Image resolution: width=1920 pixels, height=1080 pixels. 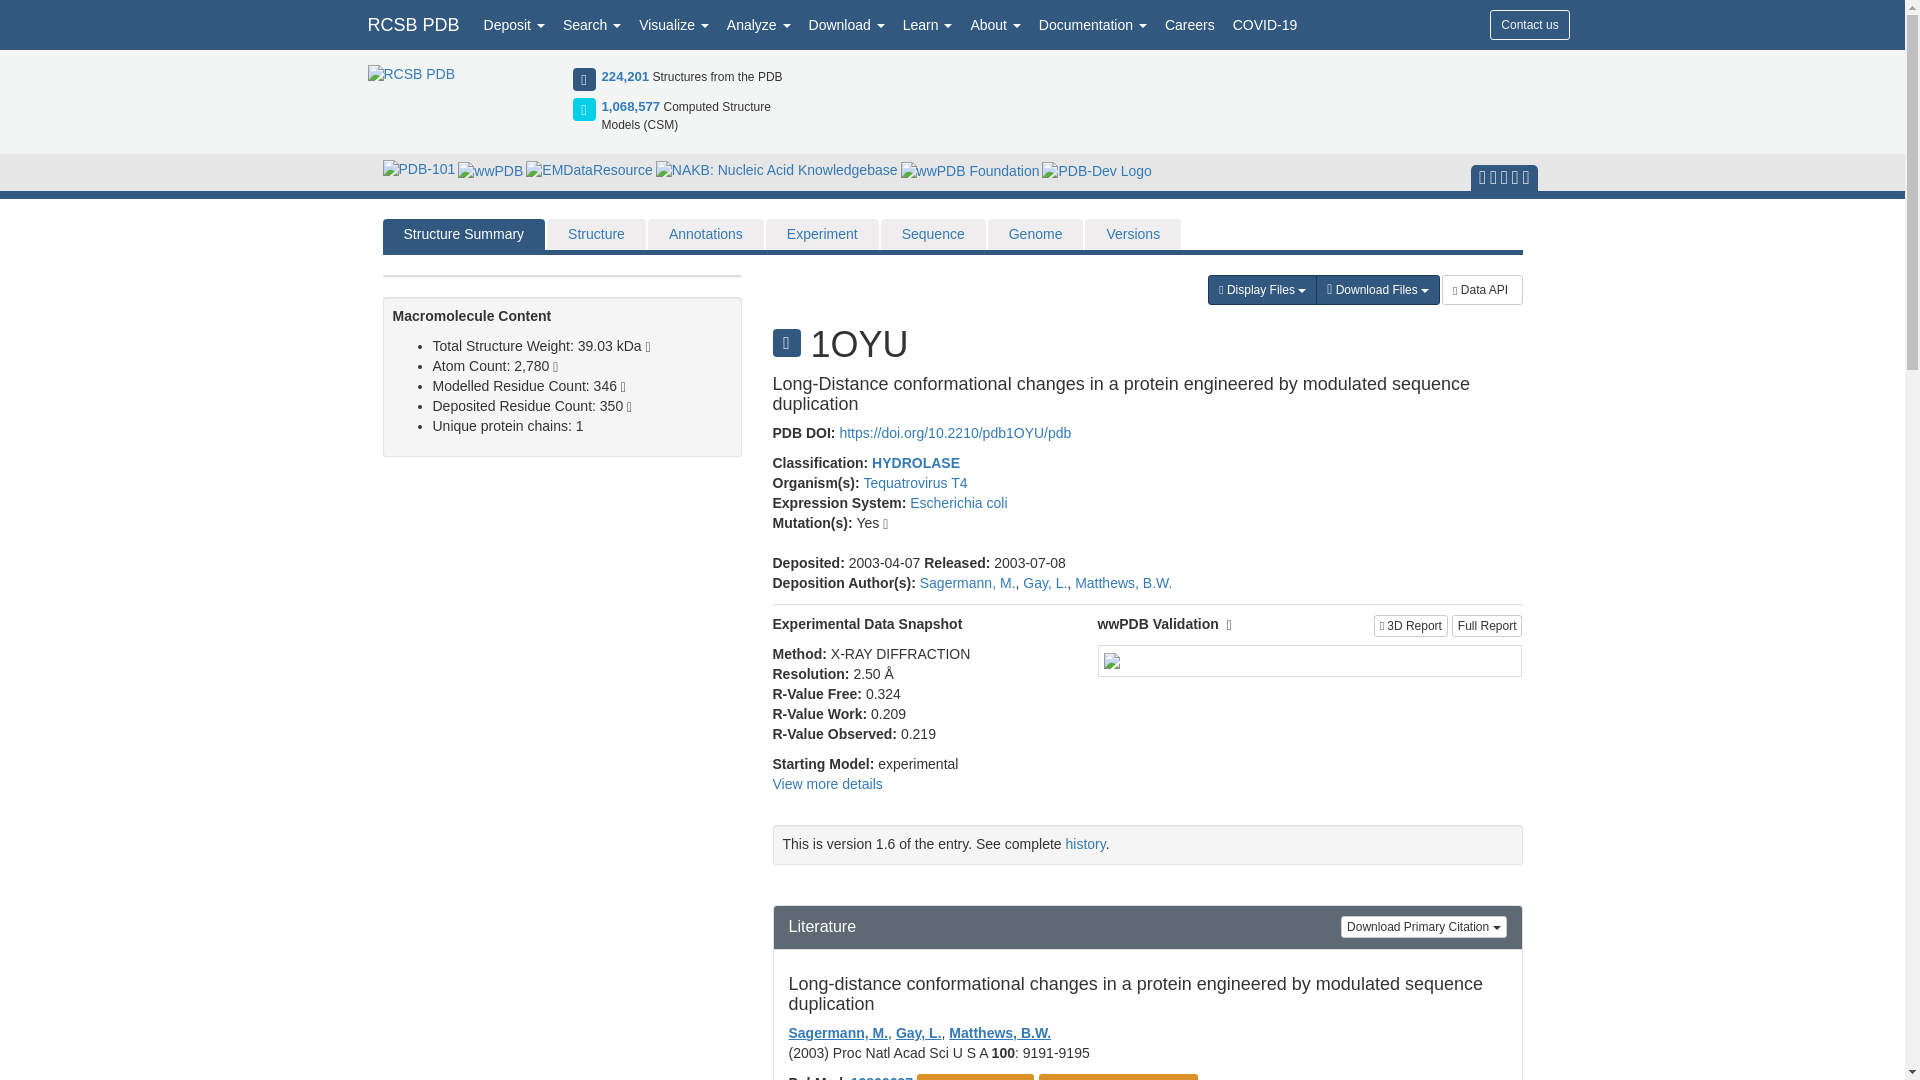 I want to click on Analyze , so click(x=759, y=24).